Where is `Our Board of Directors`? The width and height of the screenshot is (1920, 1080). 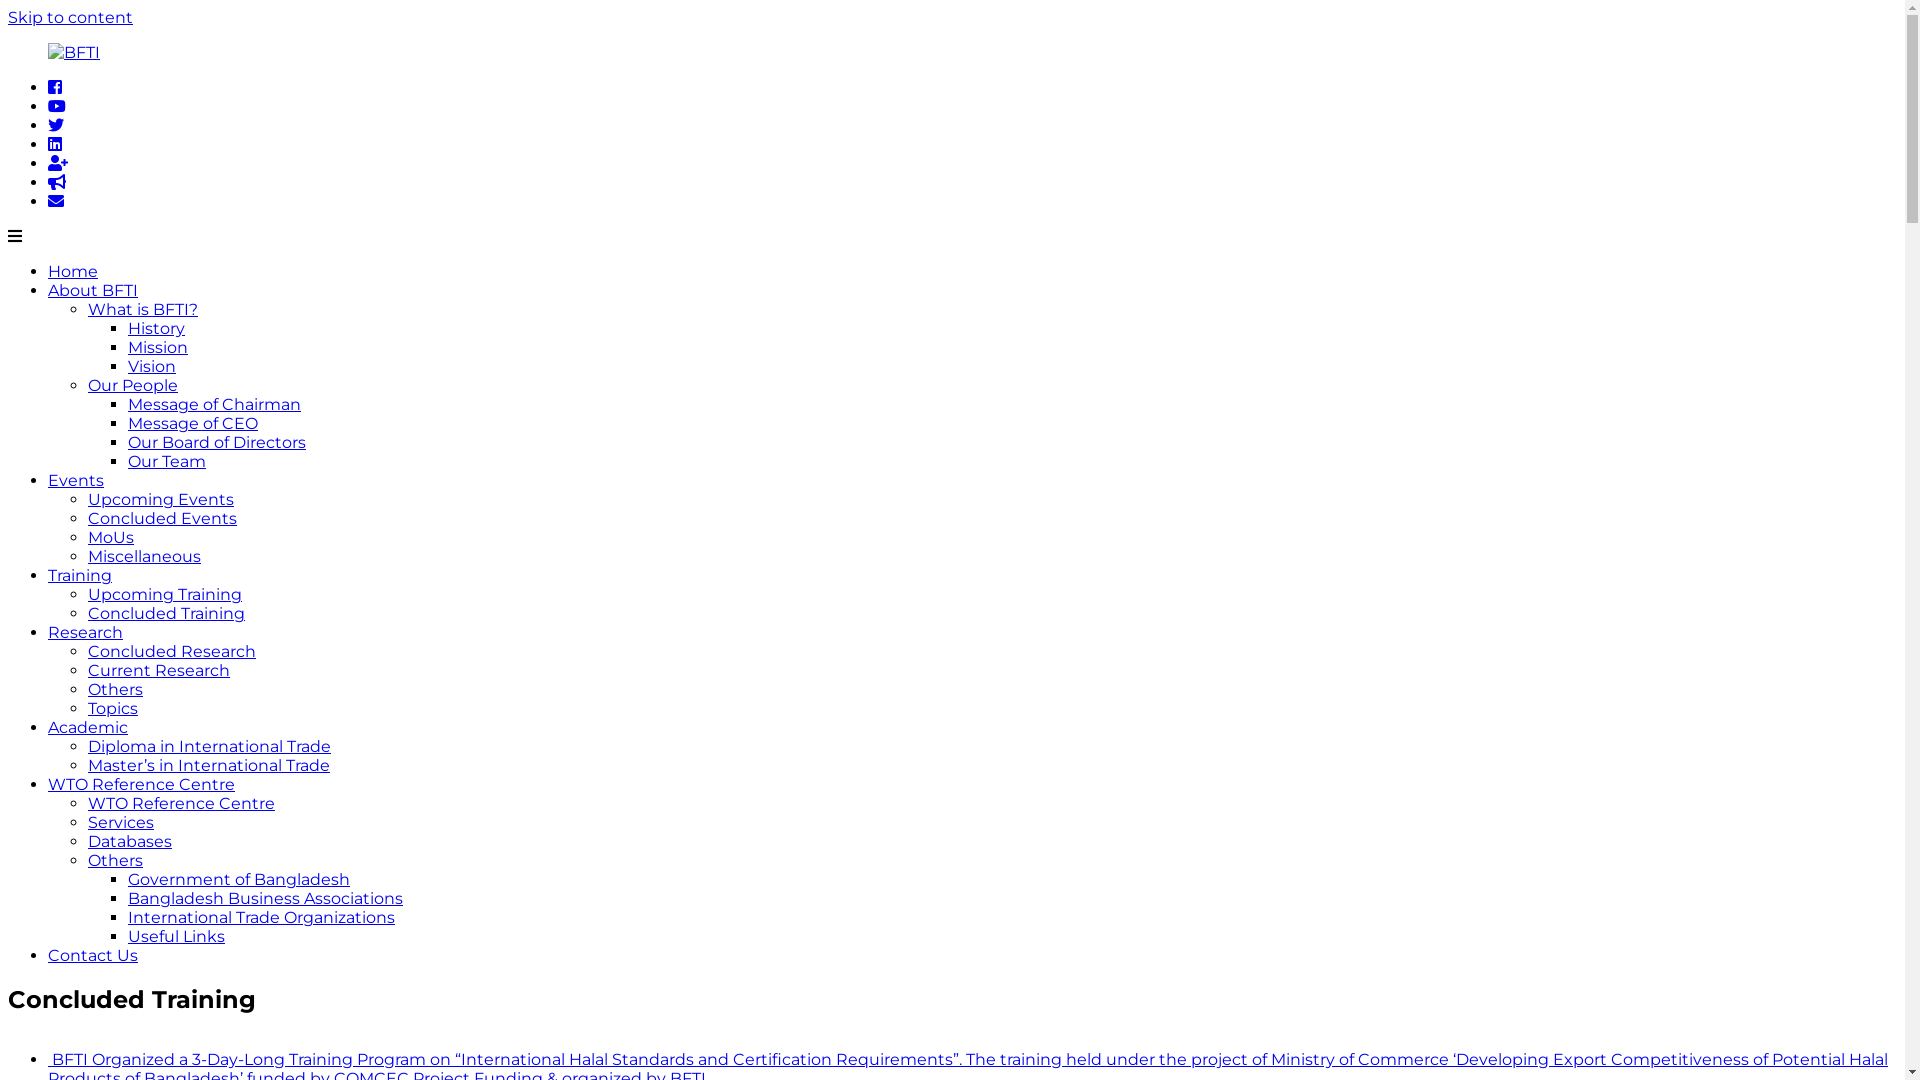 Our Board of Directors is located at coordinates (217, 442).